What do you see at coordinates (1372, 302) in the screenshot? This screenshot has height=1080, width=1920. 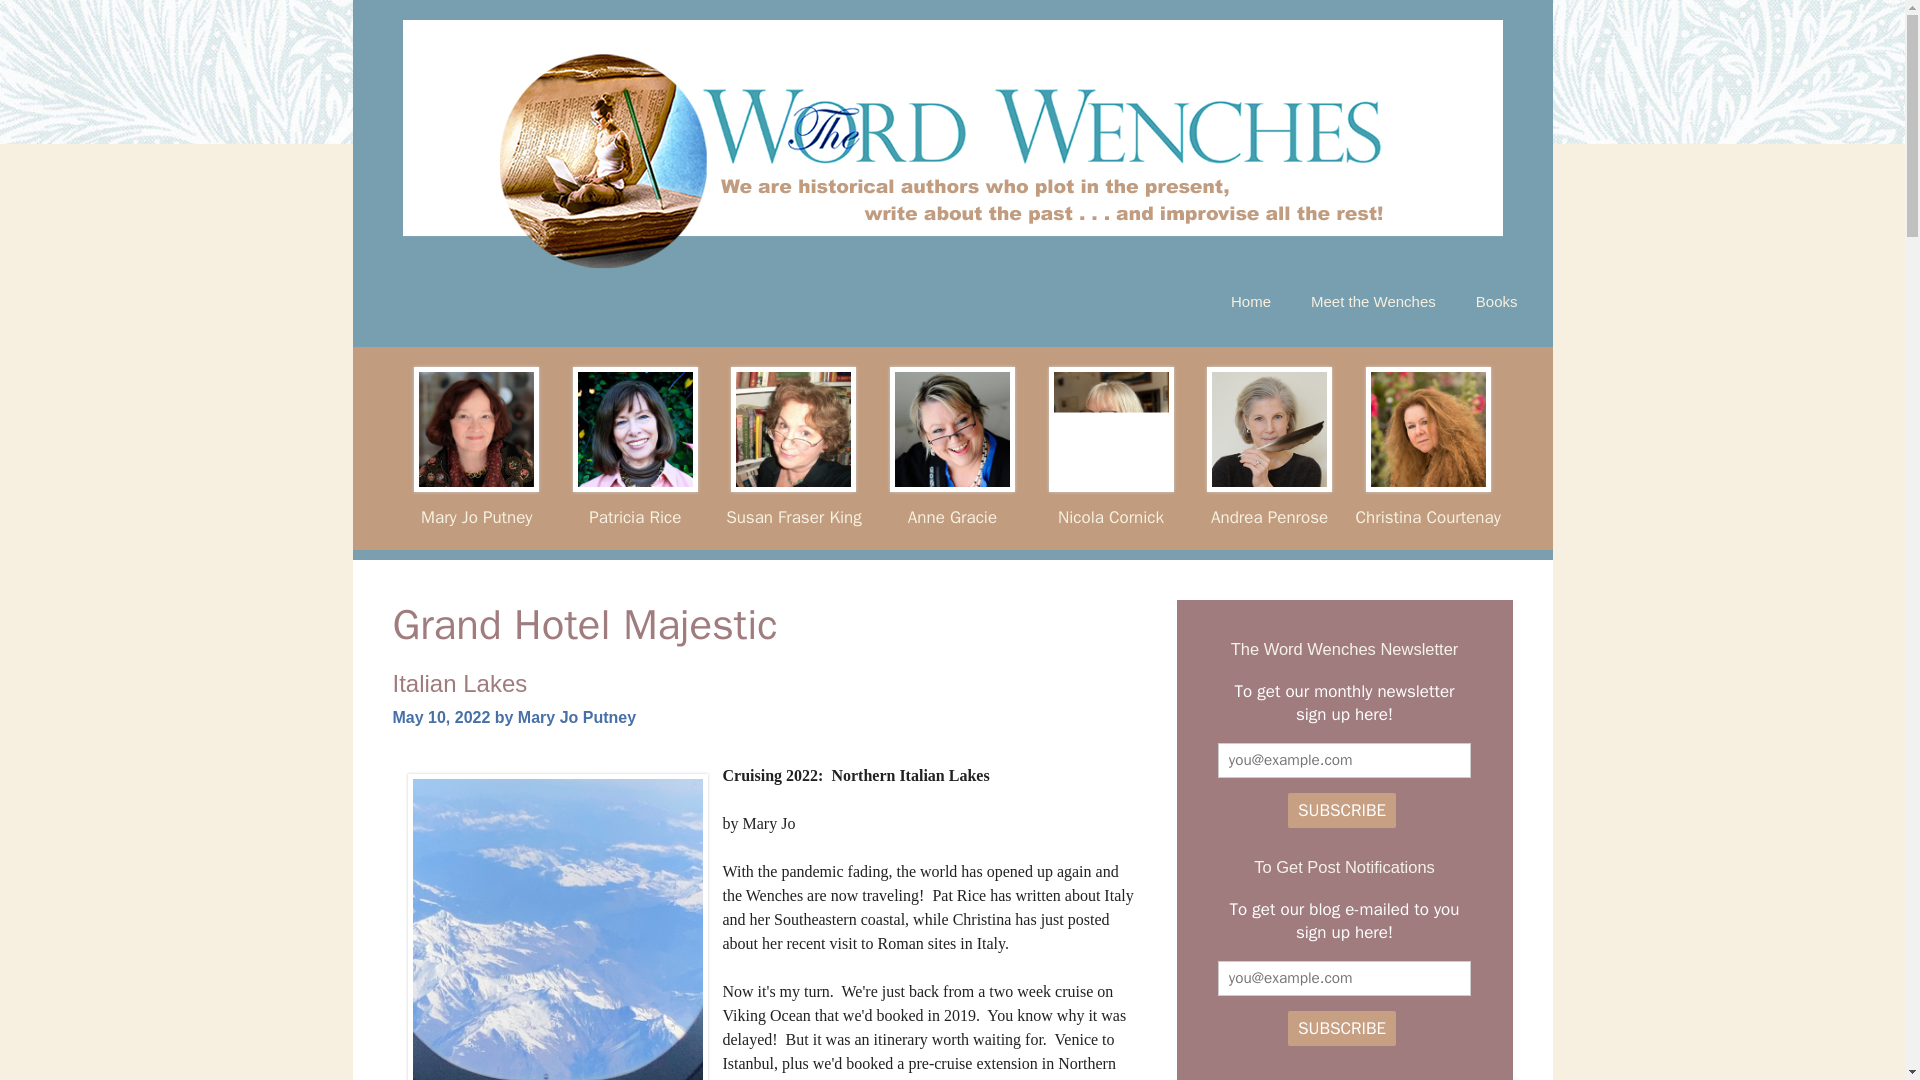 I see `Meet the Wenches` at bounding box center [1372, 302].